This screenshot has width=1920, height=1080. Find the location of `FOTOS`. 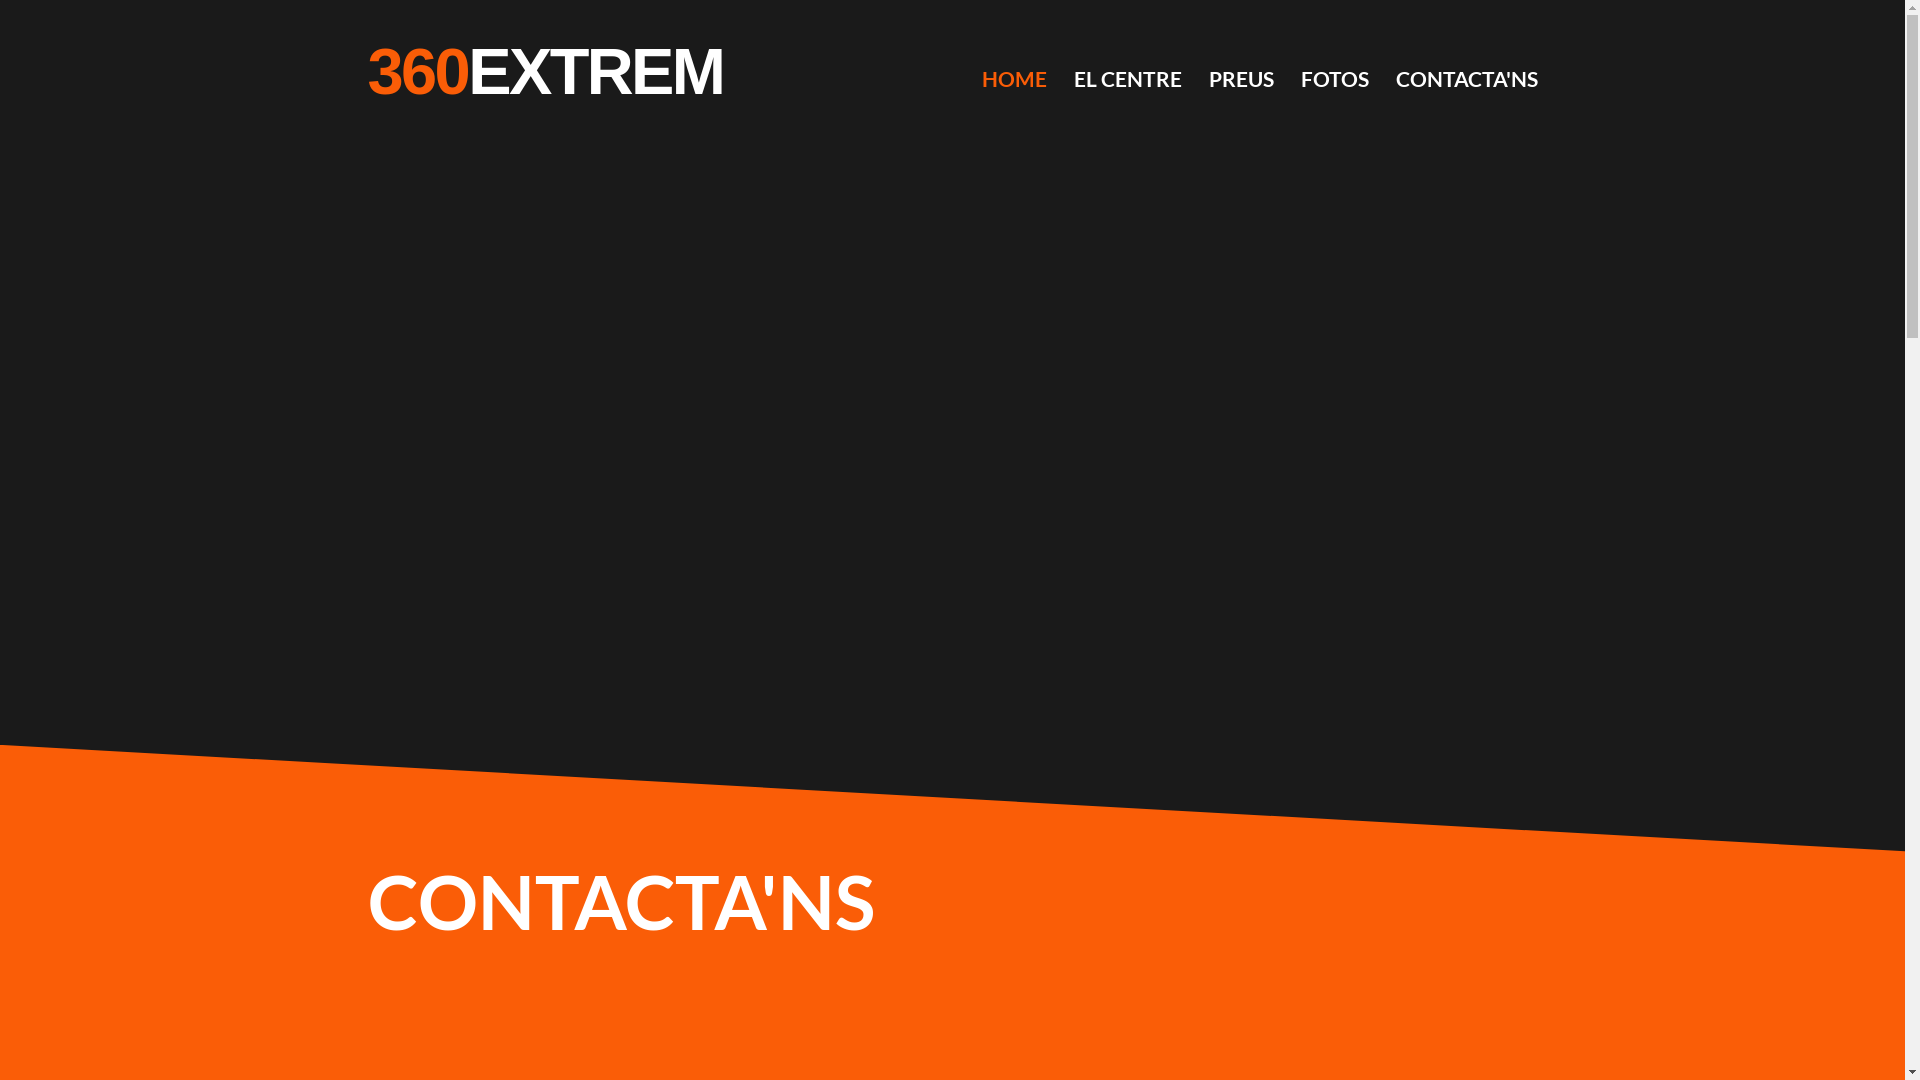

FOTOS is located at coordinates (1334, 80).